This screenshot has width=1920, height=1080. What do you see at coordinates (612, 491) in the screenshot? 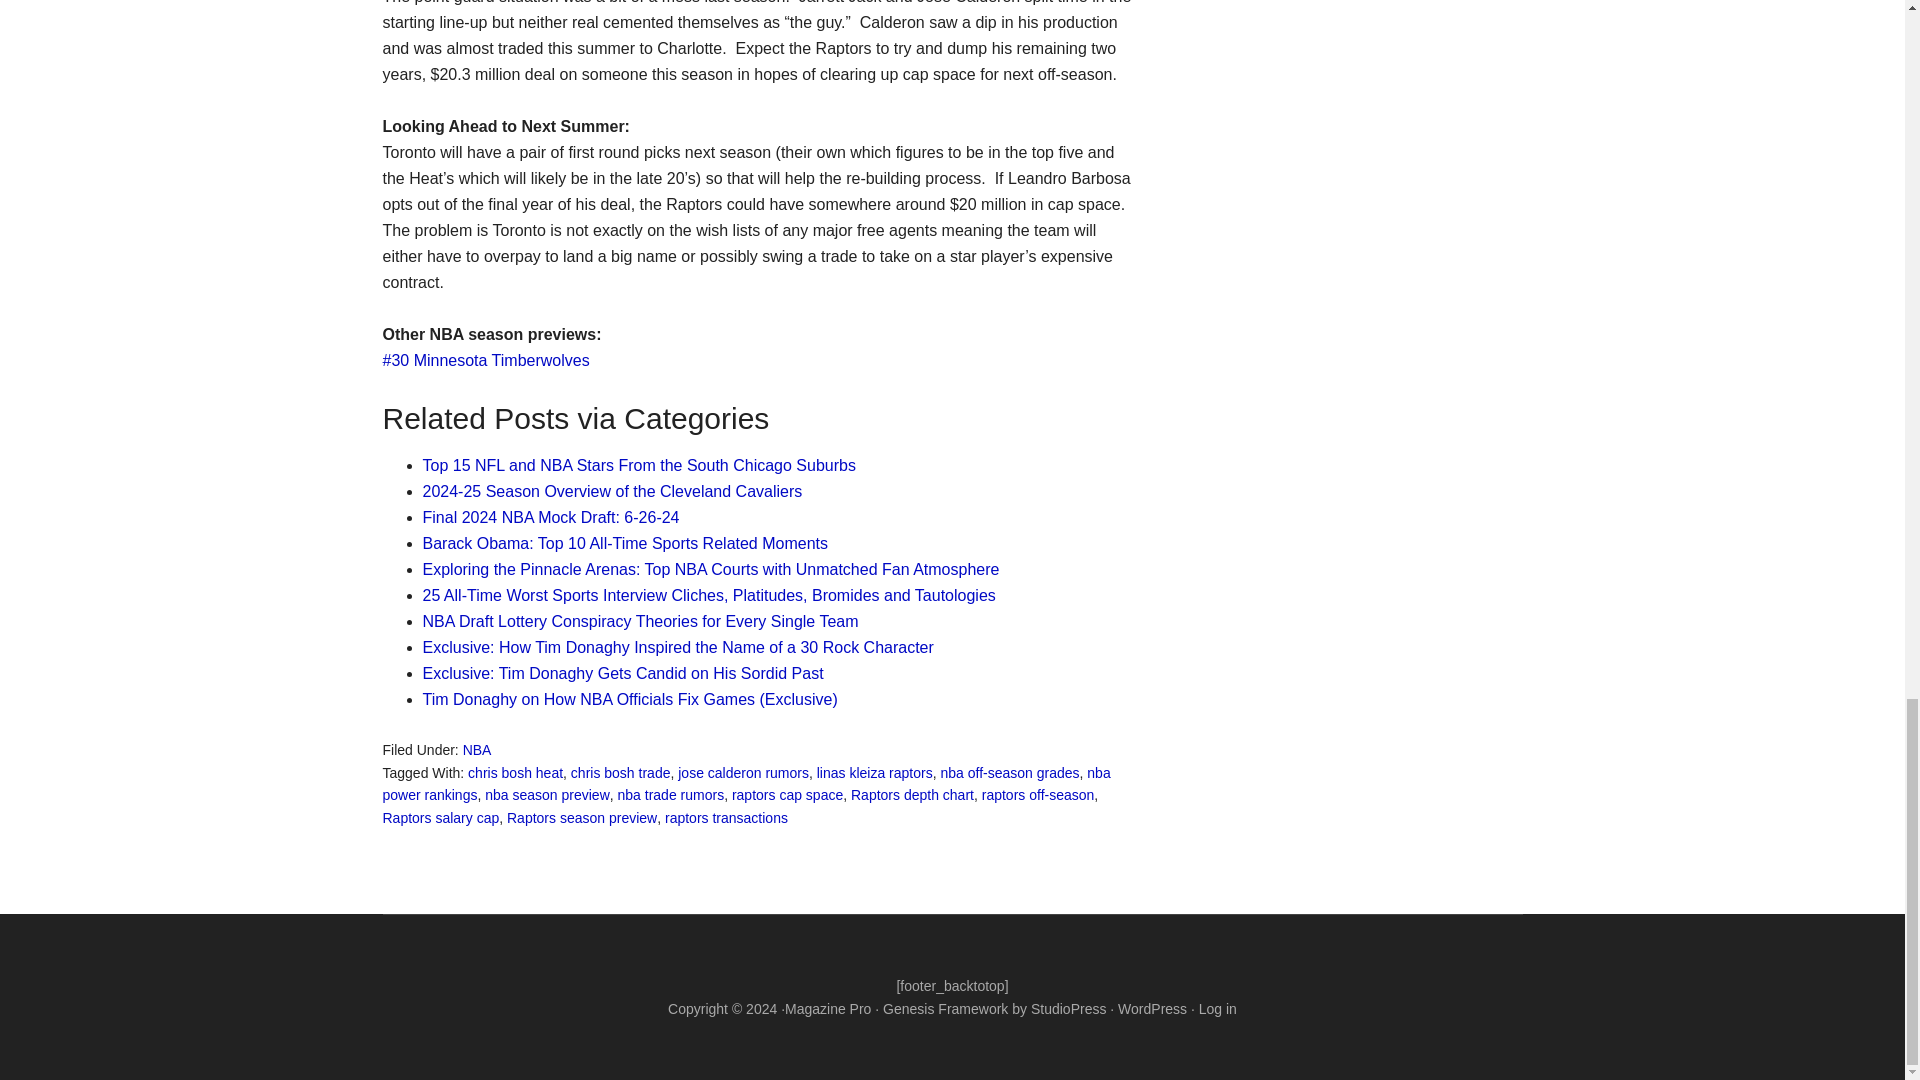
I see `2024-25 Season Overview of the Cleveland Cavaliers` at bounding box center [612, 491].